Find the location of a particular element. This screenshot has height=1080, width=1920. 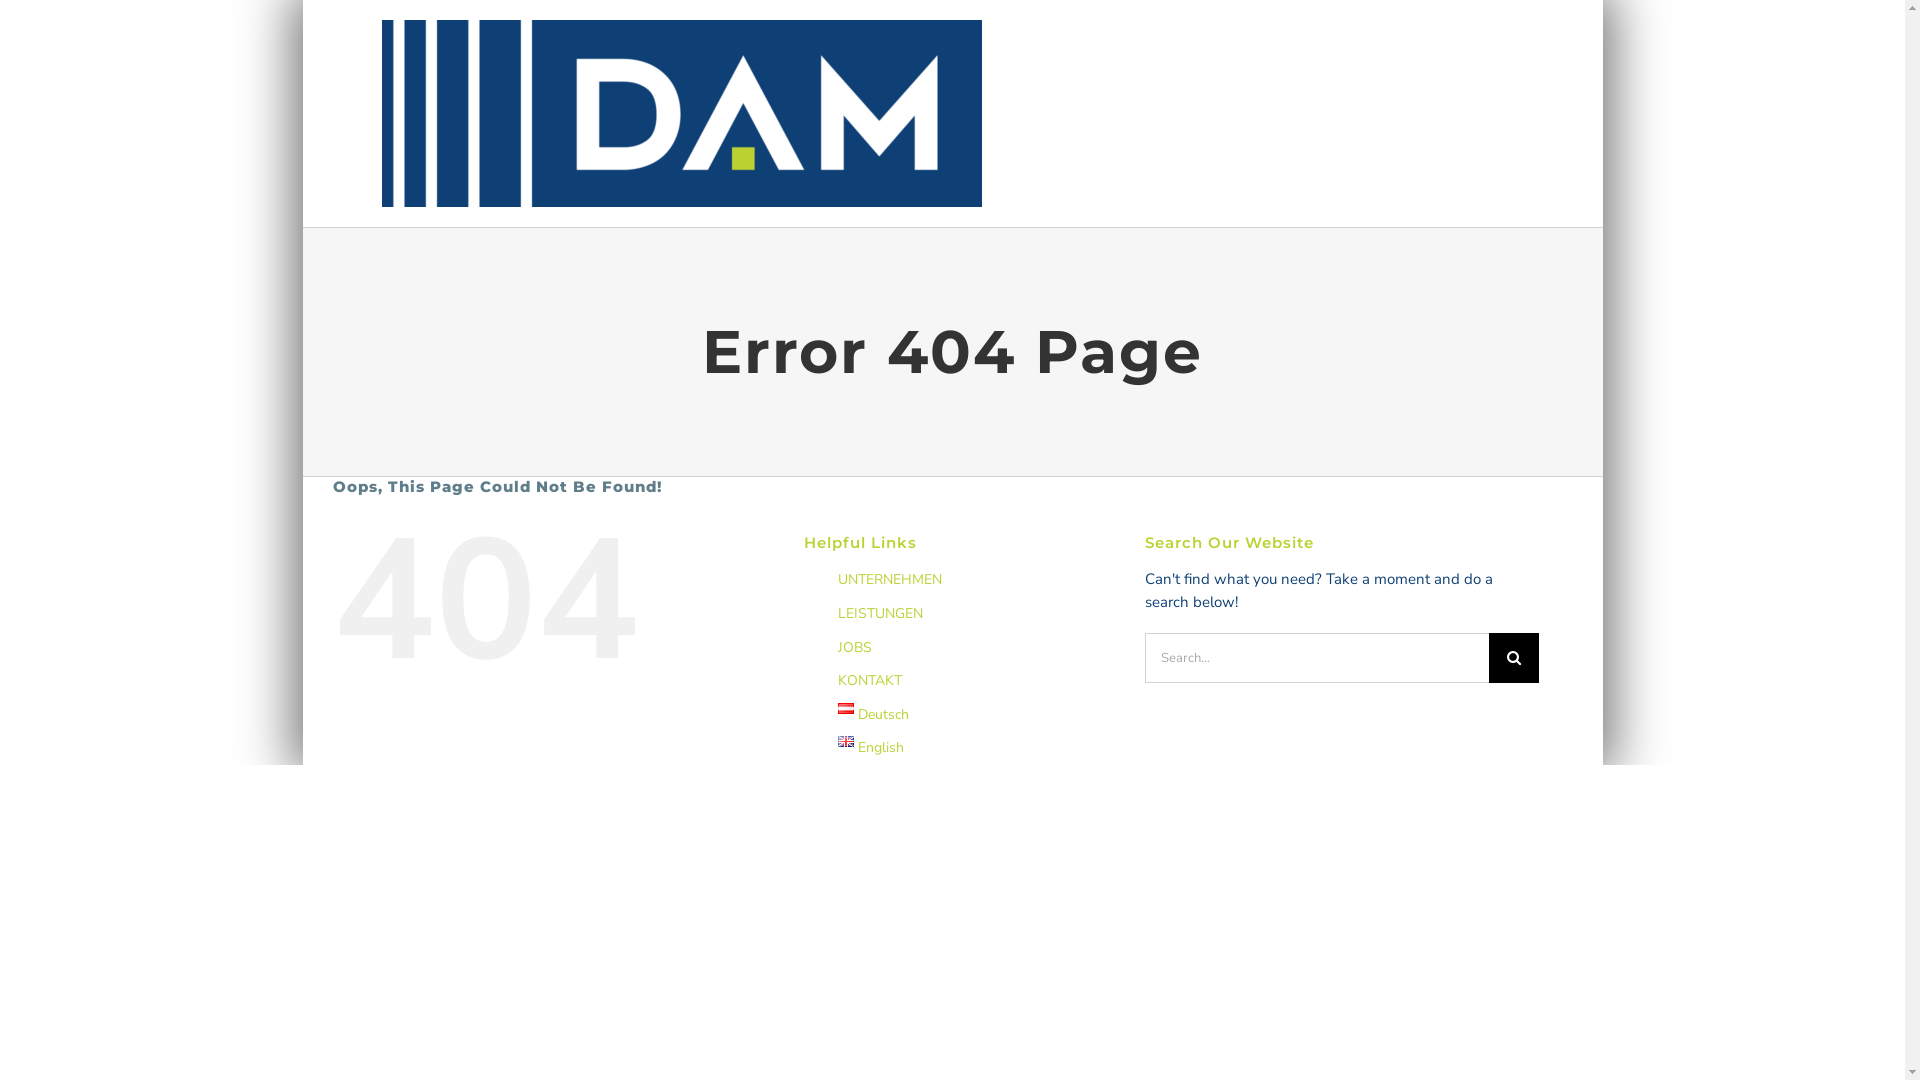

Deutsch is located at coordinates (874, 714).